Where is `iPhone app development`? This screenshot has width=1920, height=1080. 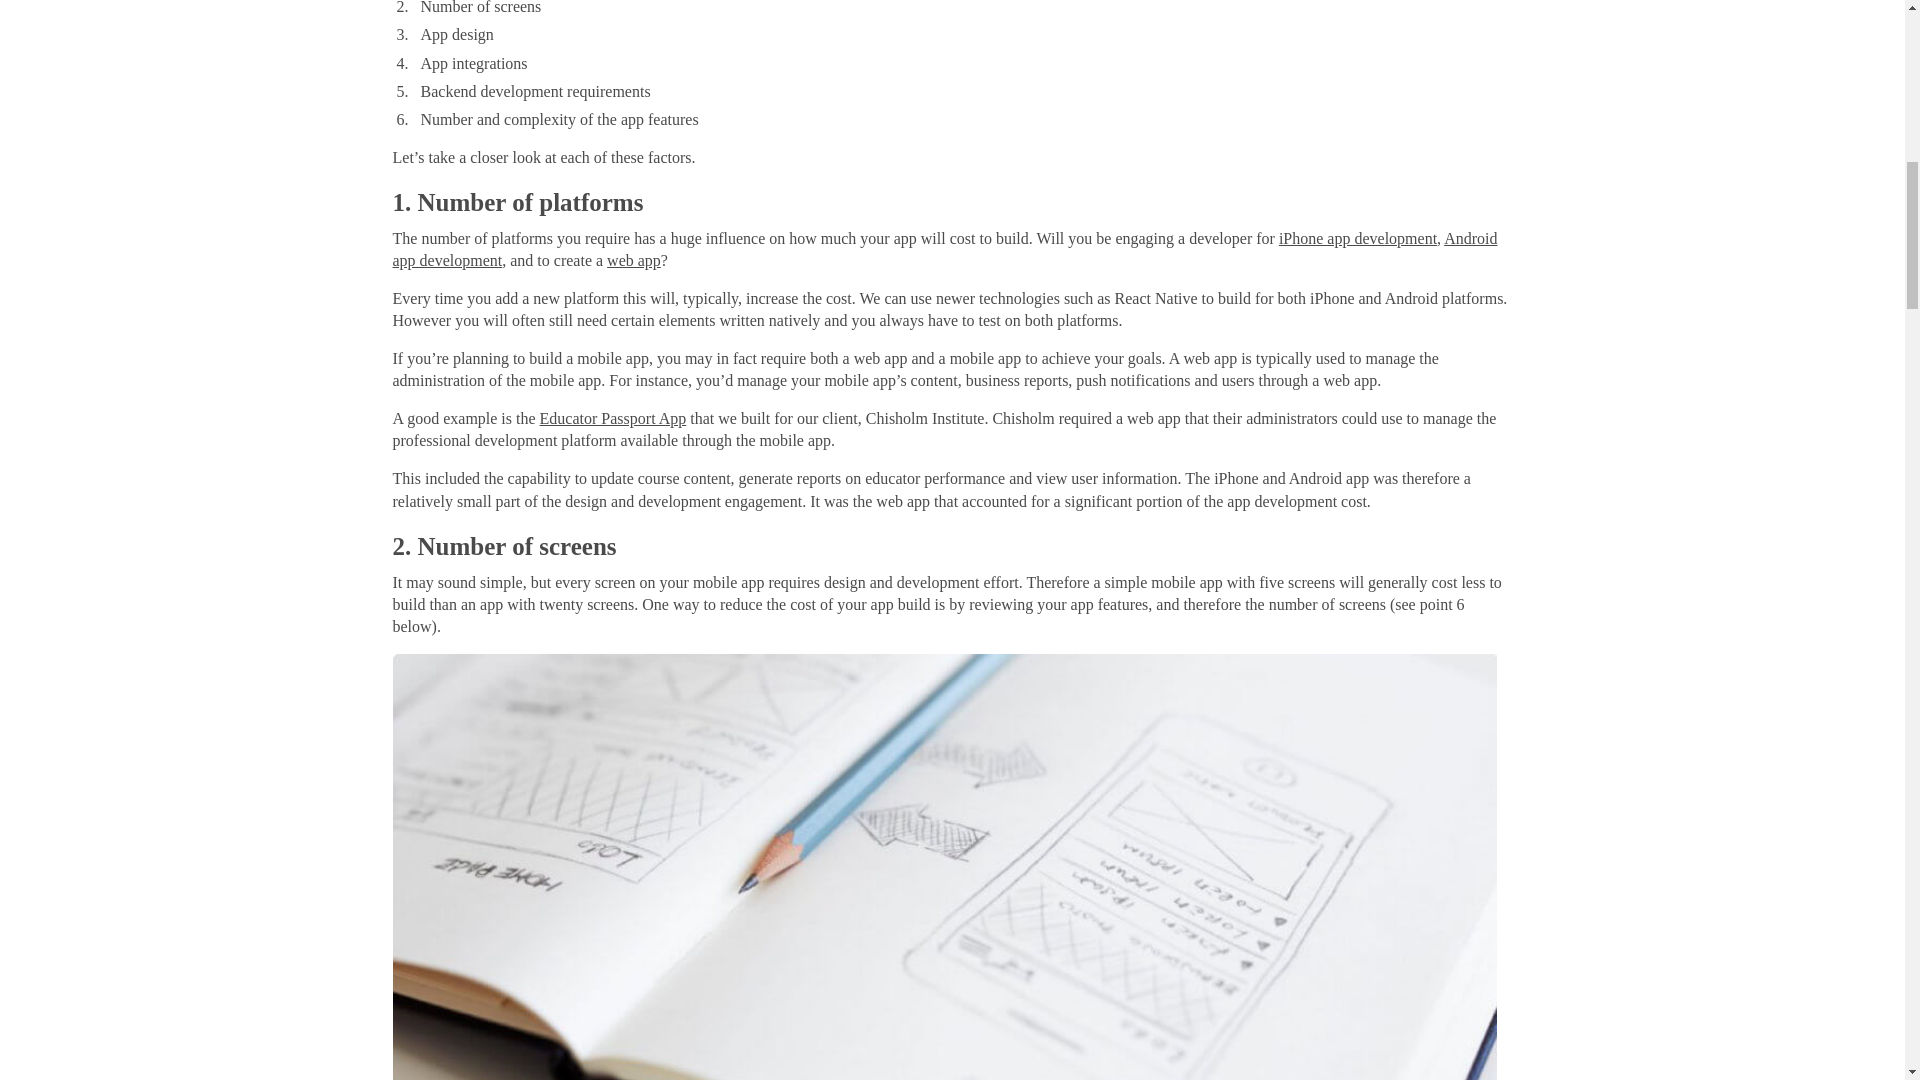
iPhone app development is located at coordinates (1357, 238).